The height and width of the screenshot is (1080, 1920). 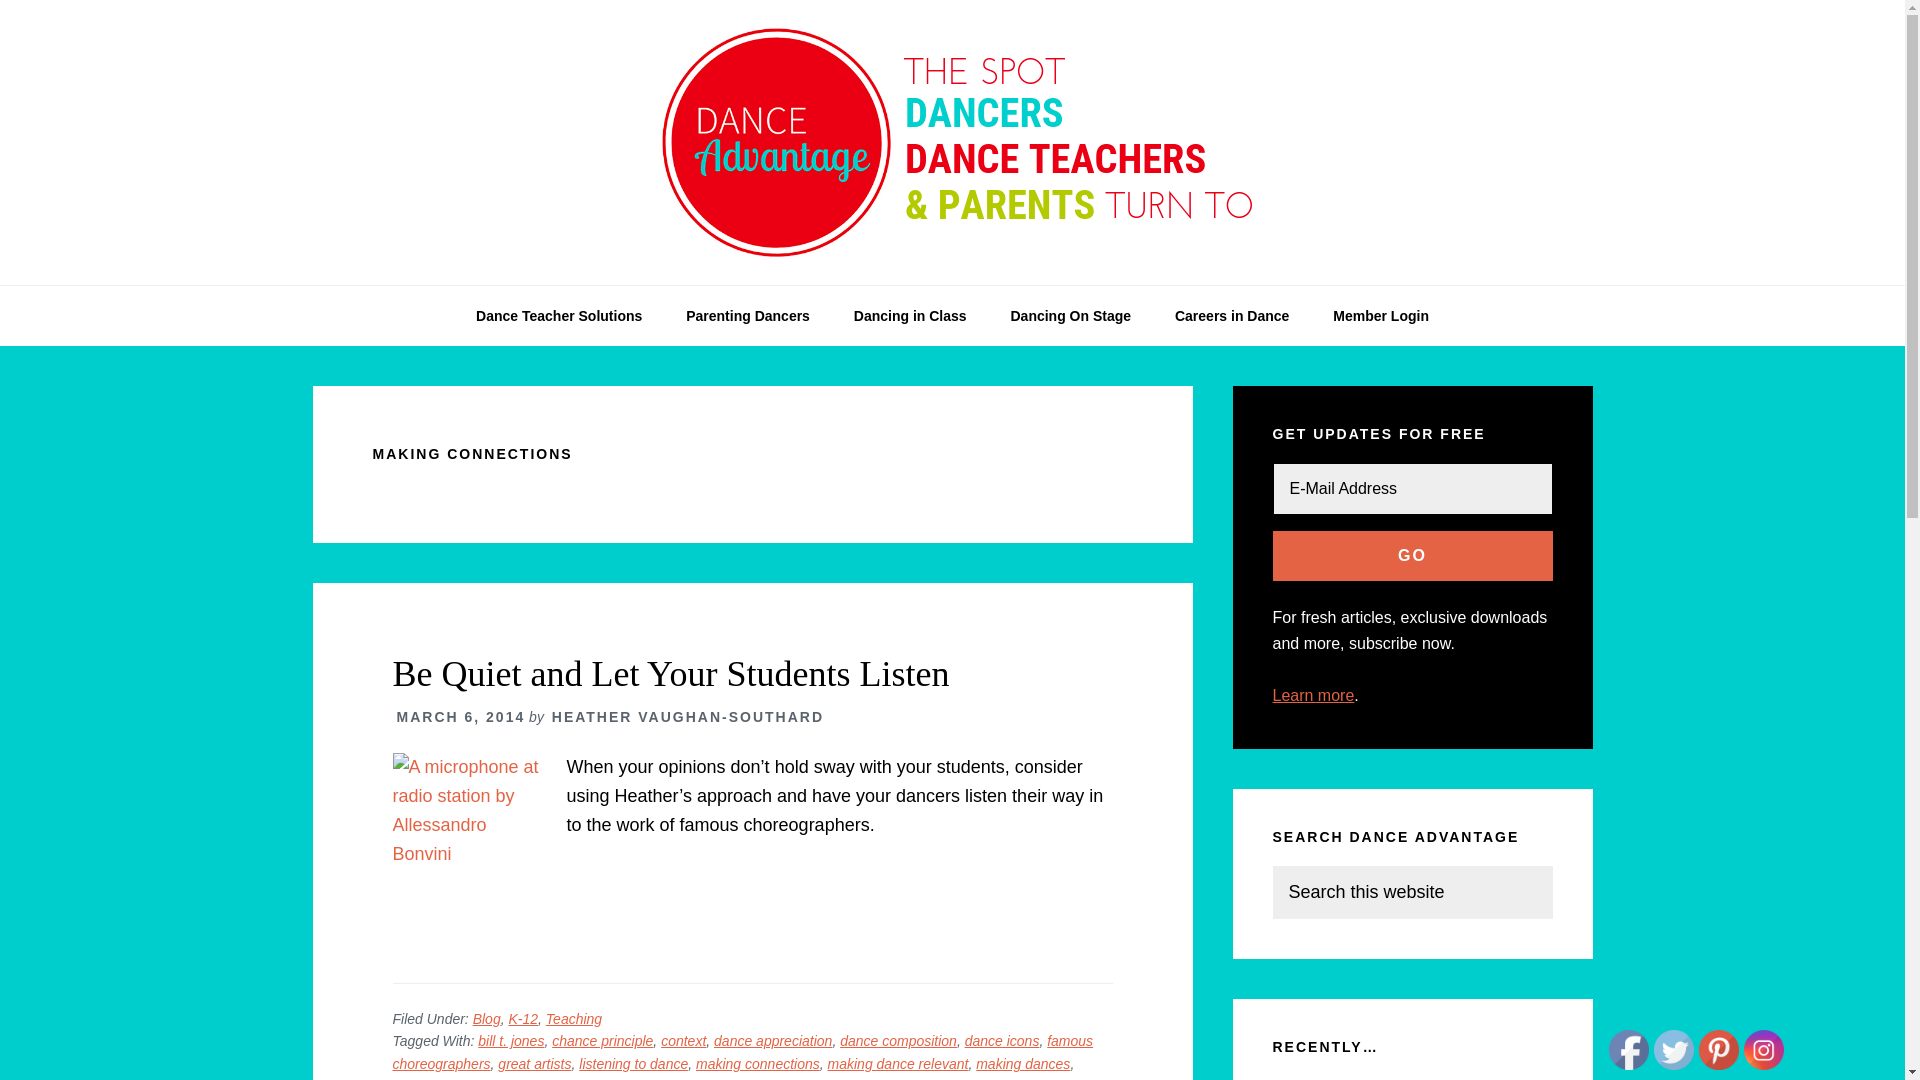 What do you see at coordinates (510, 1040) in the screenshot?
I see `bill t. jones` at bounding box center [510, 1040].